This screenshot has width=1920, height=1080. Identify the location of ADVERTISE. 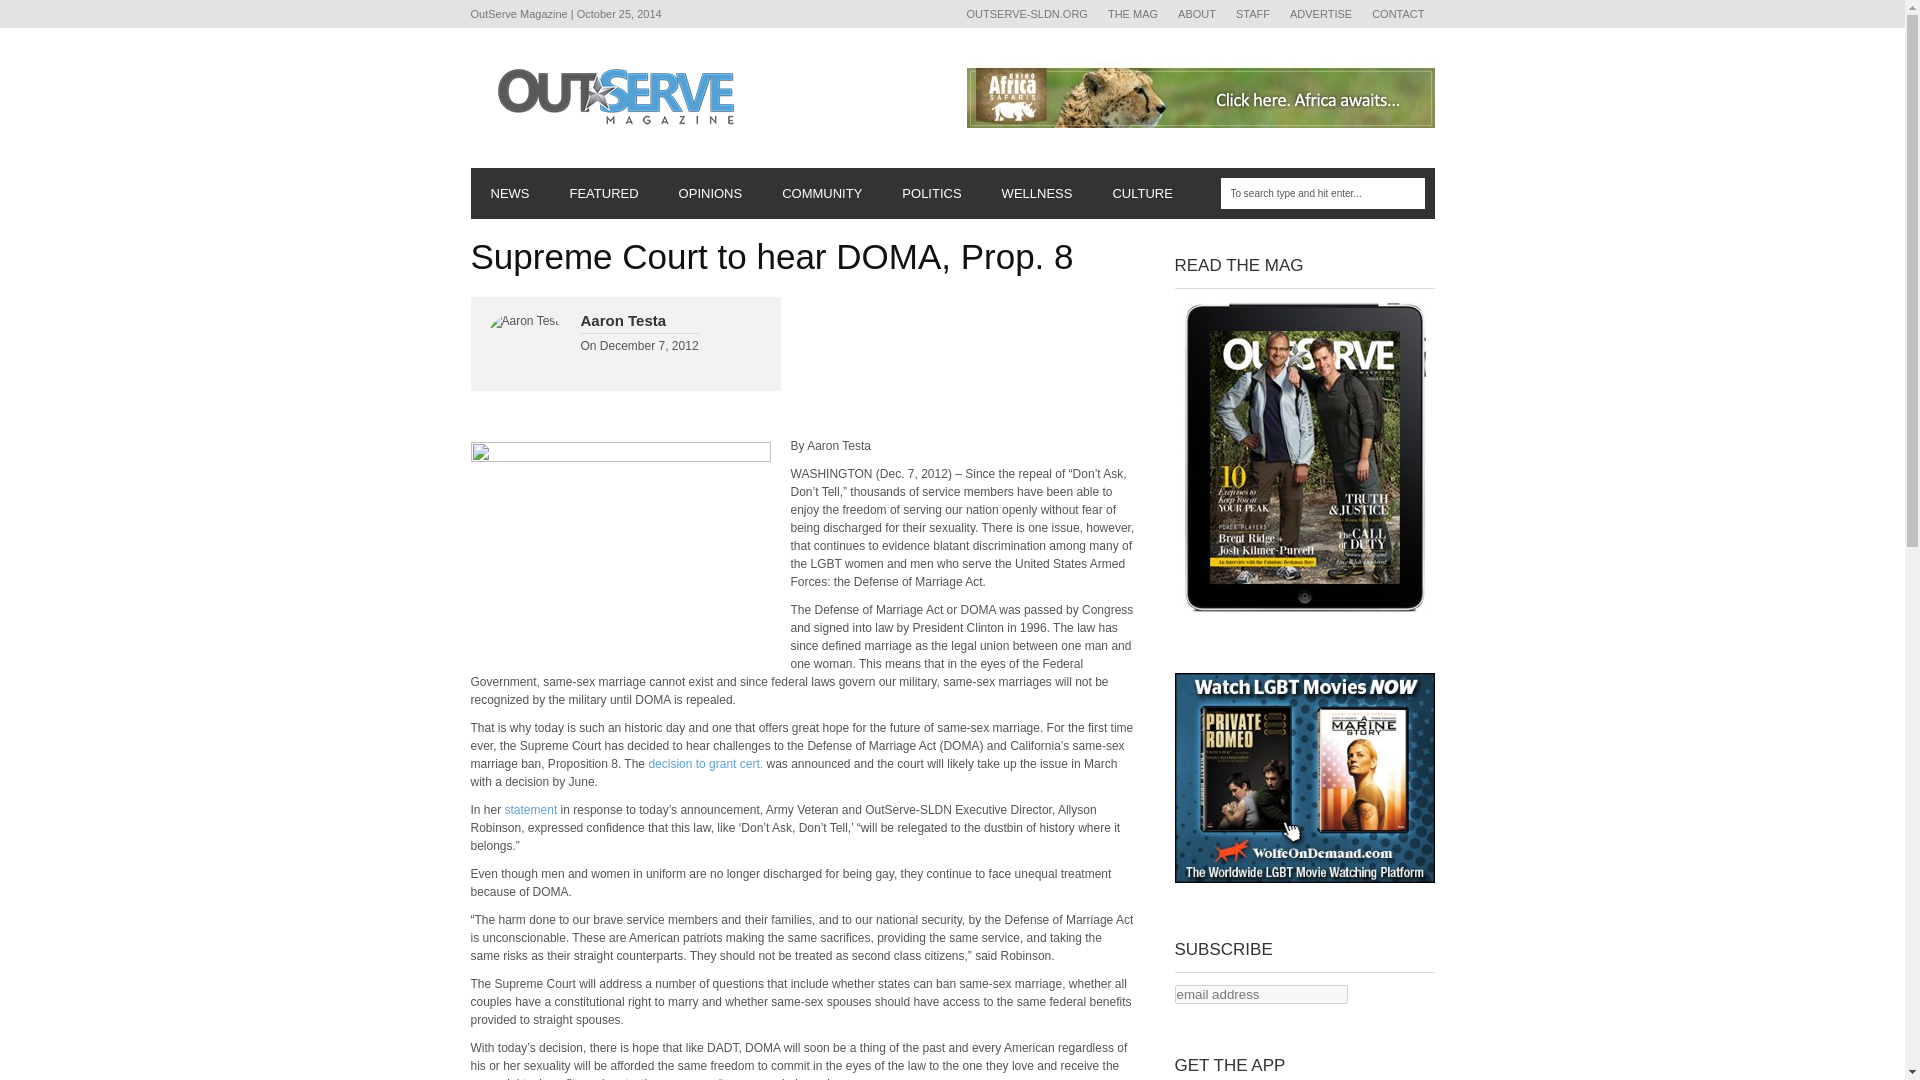
(1320, 14).